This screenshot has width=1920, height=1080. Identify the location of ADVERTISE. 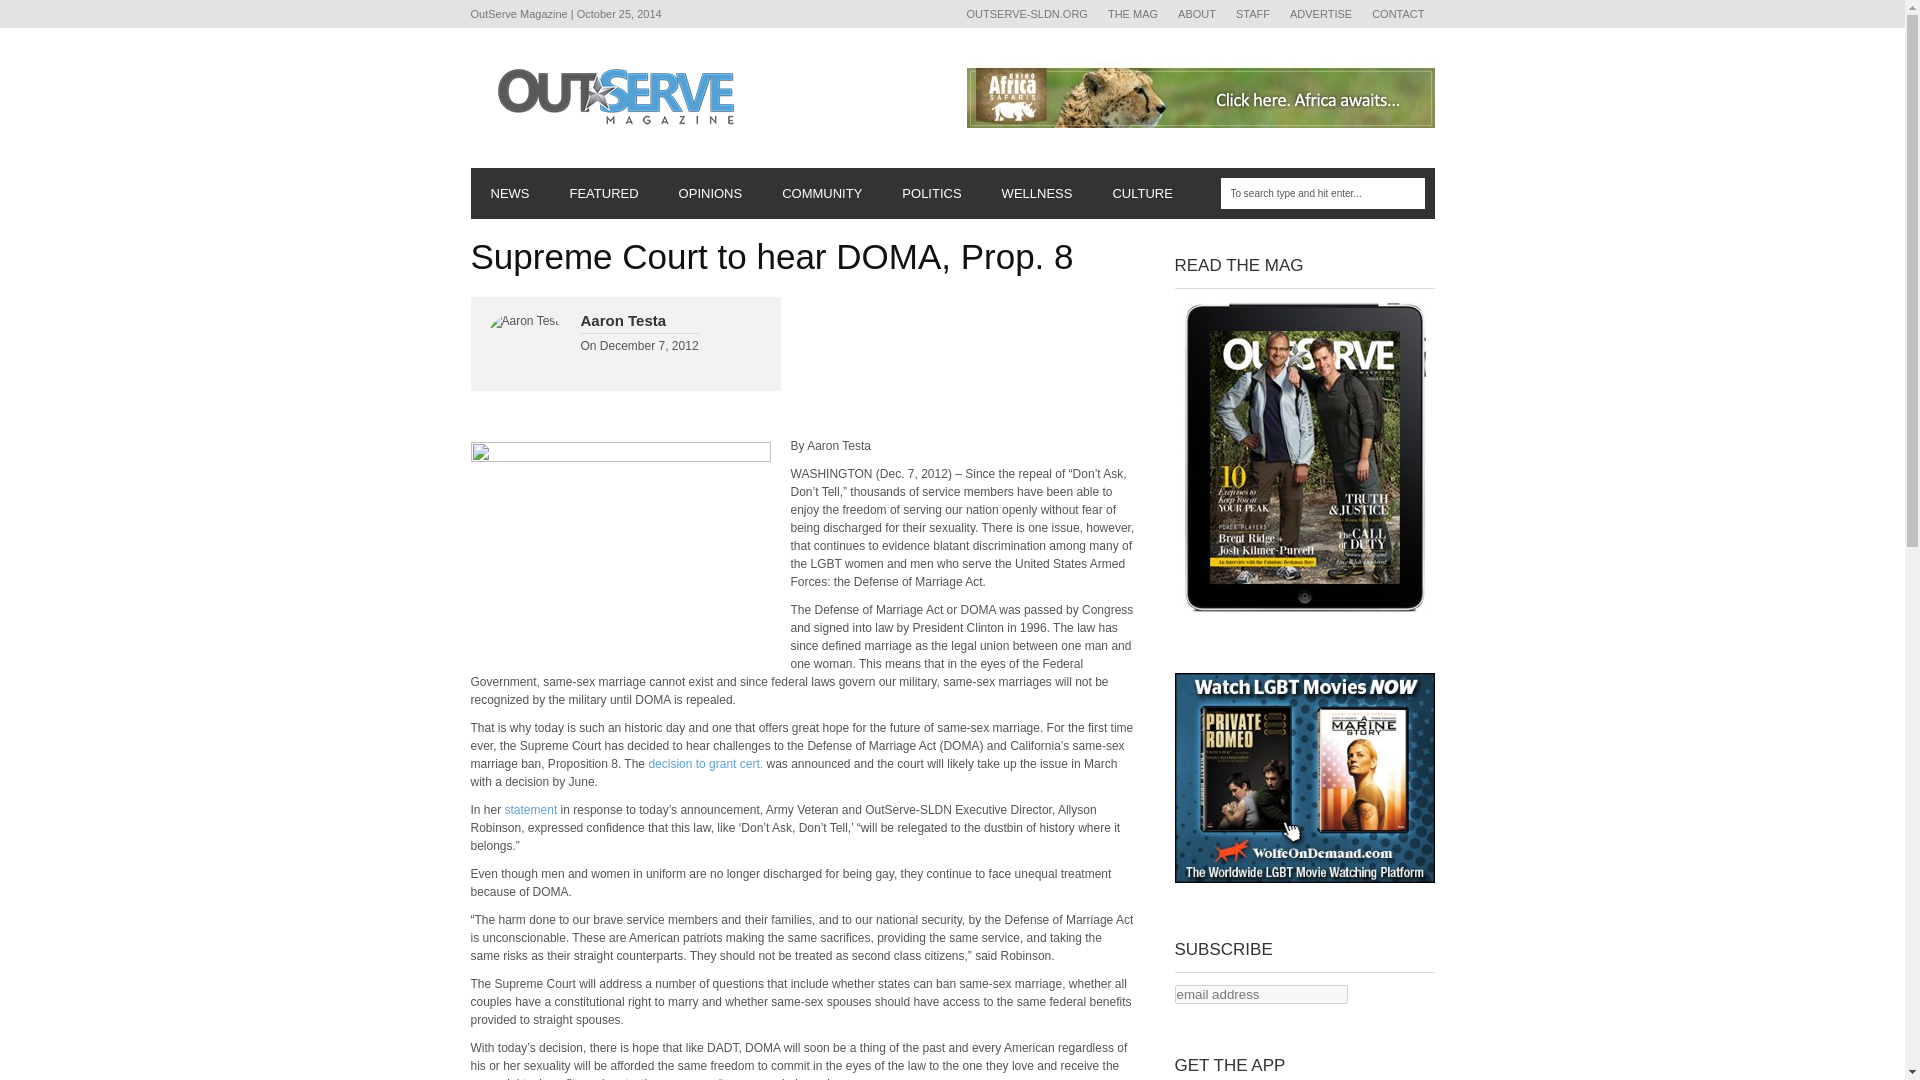
(1320, 14).